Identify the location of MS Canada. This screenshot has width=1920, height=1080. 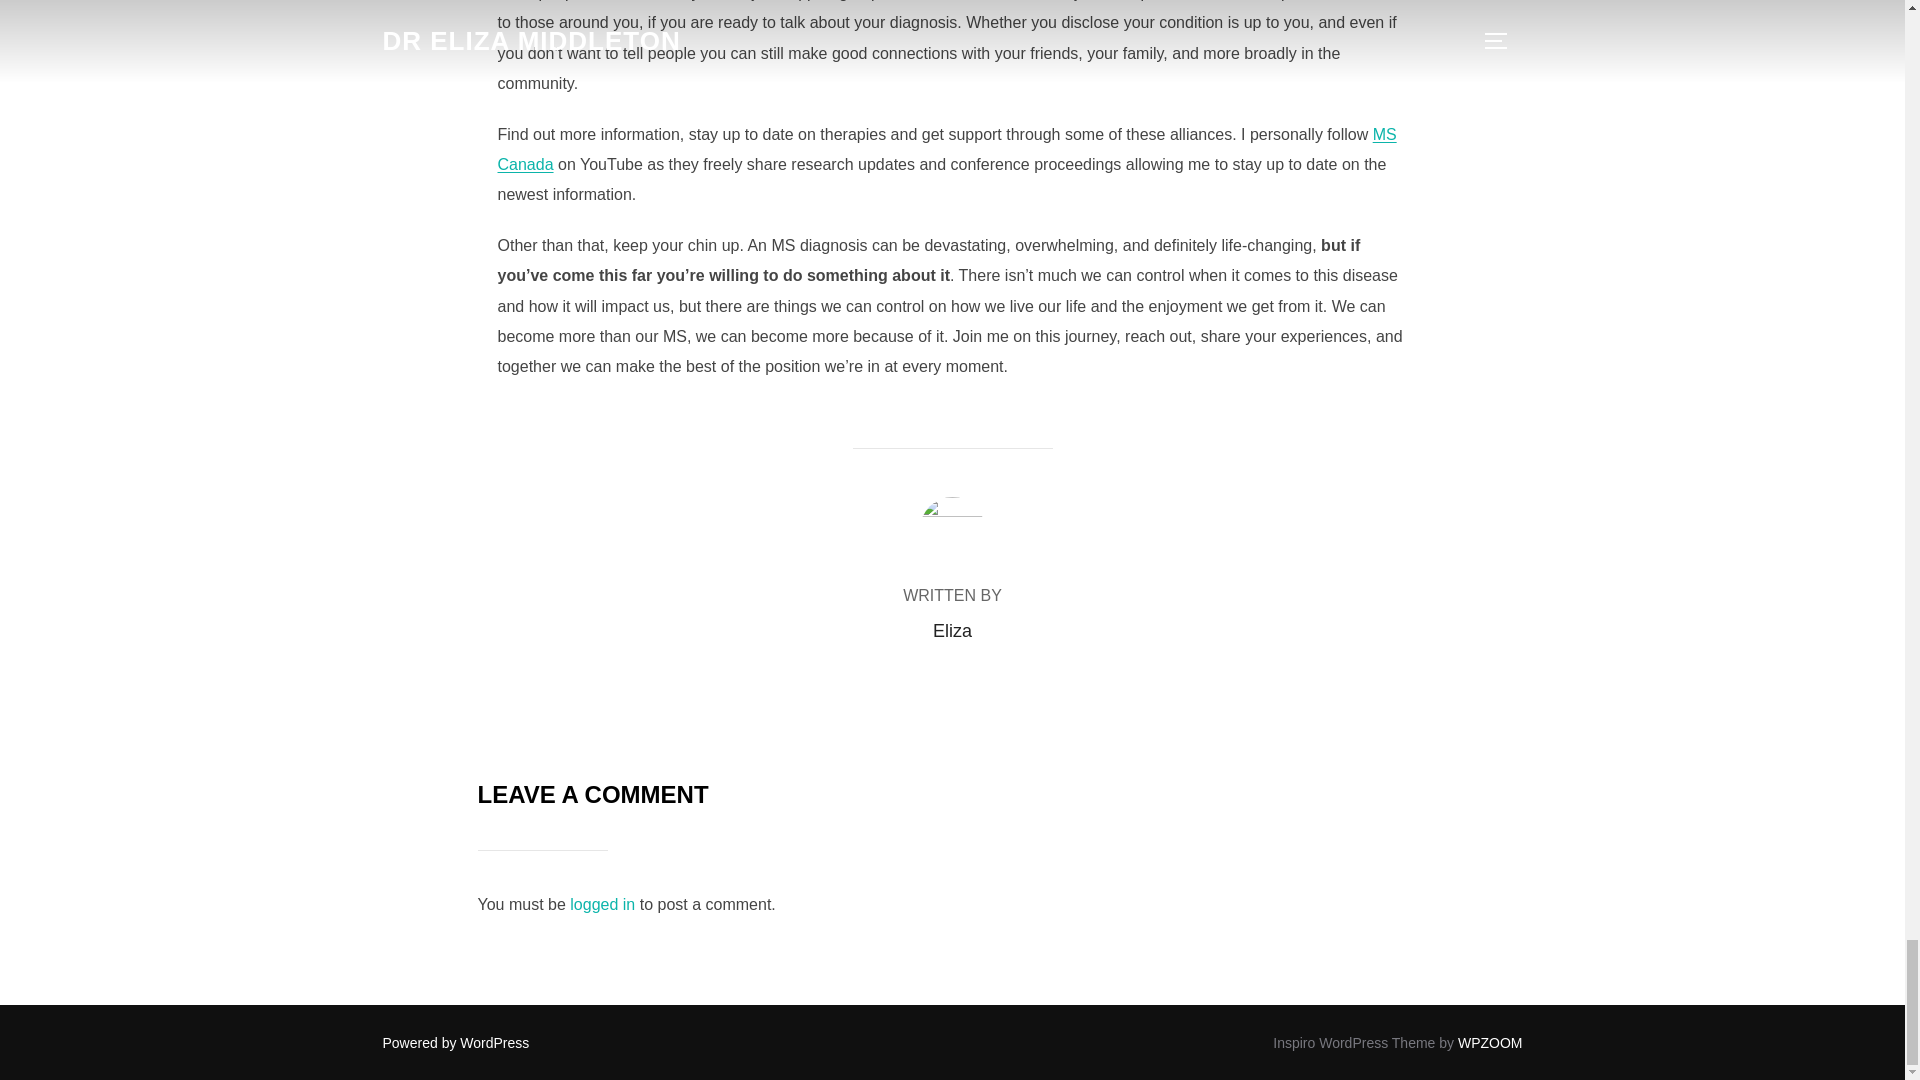
(947, 149).